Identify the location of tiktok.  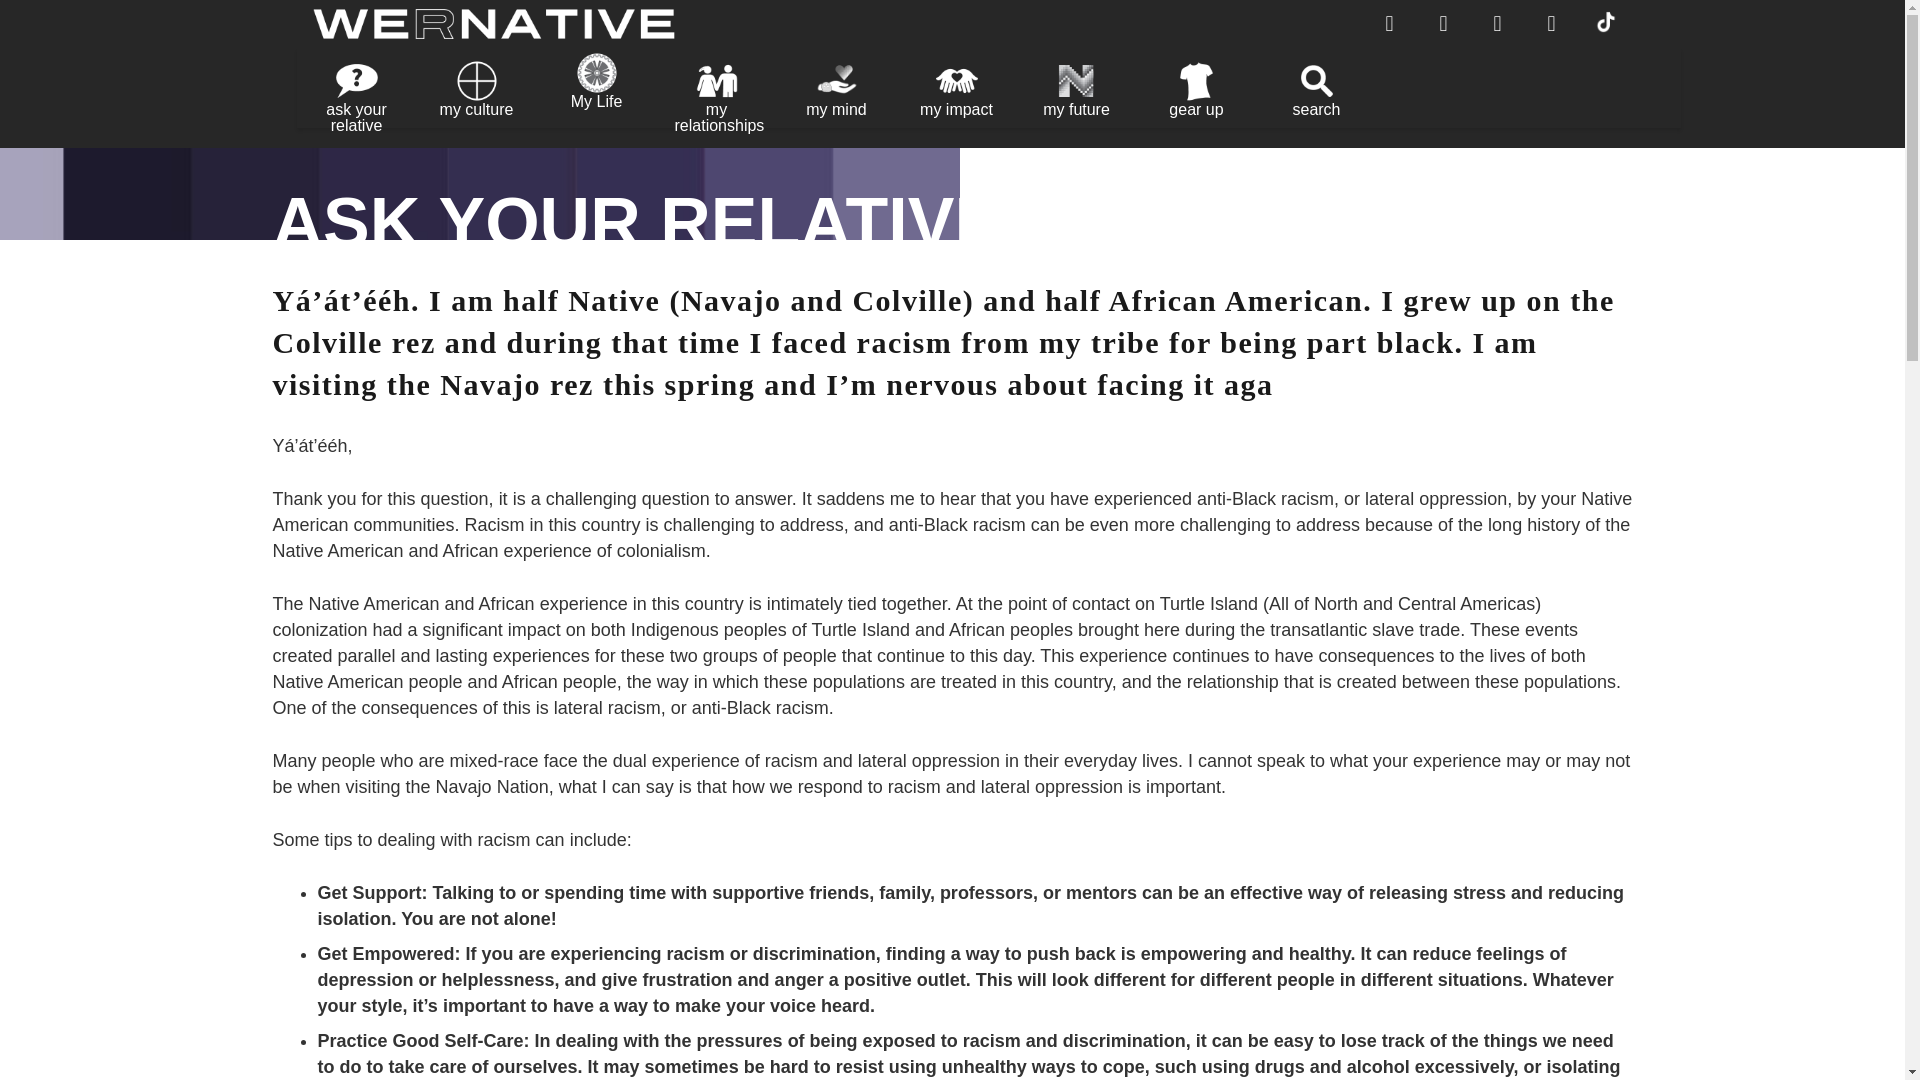
(1606, 20).